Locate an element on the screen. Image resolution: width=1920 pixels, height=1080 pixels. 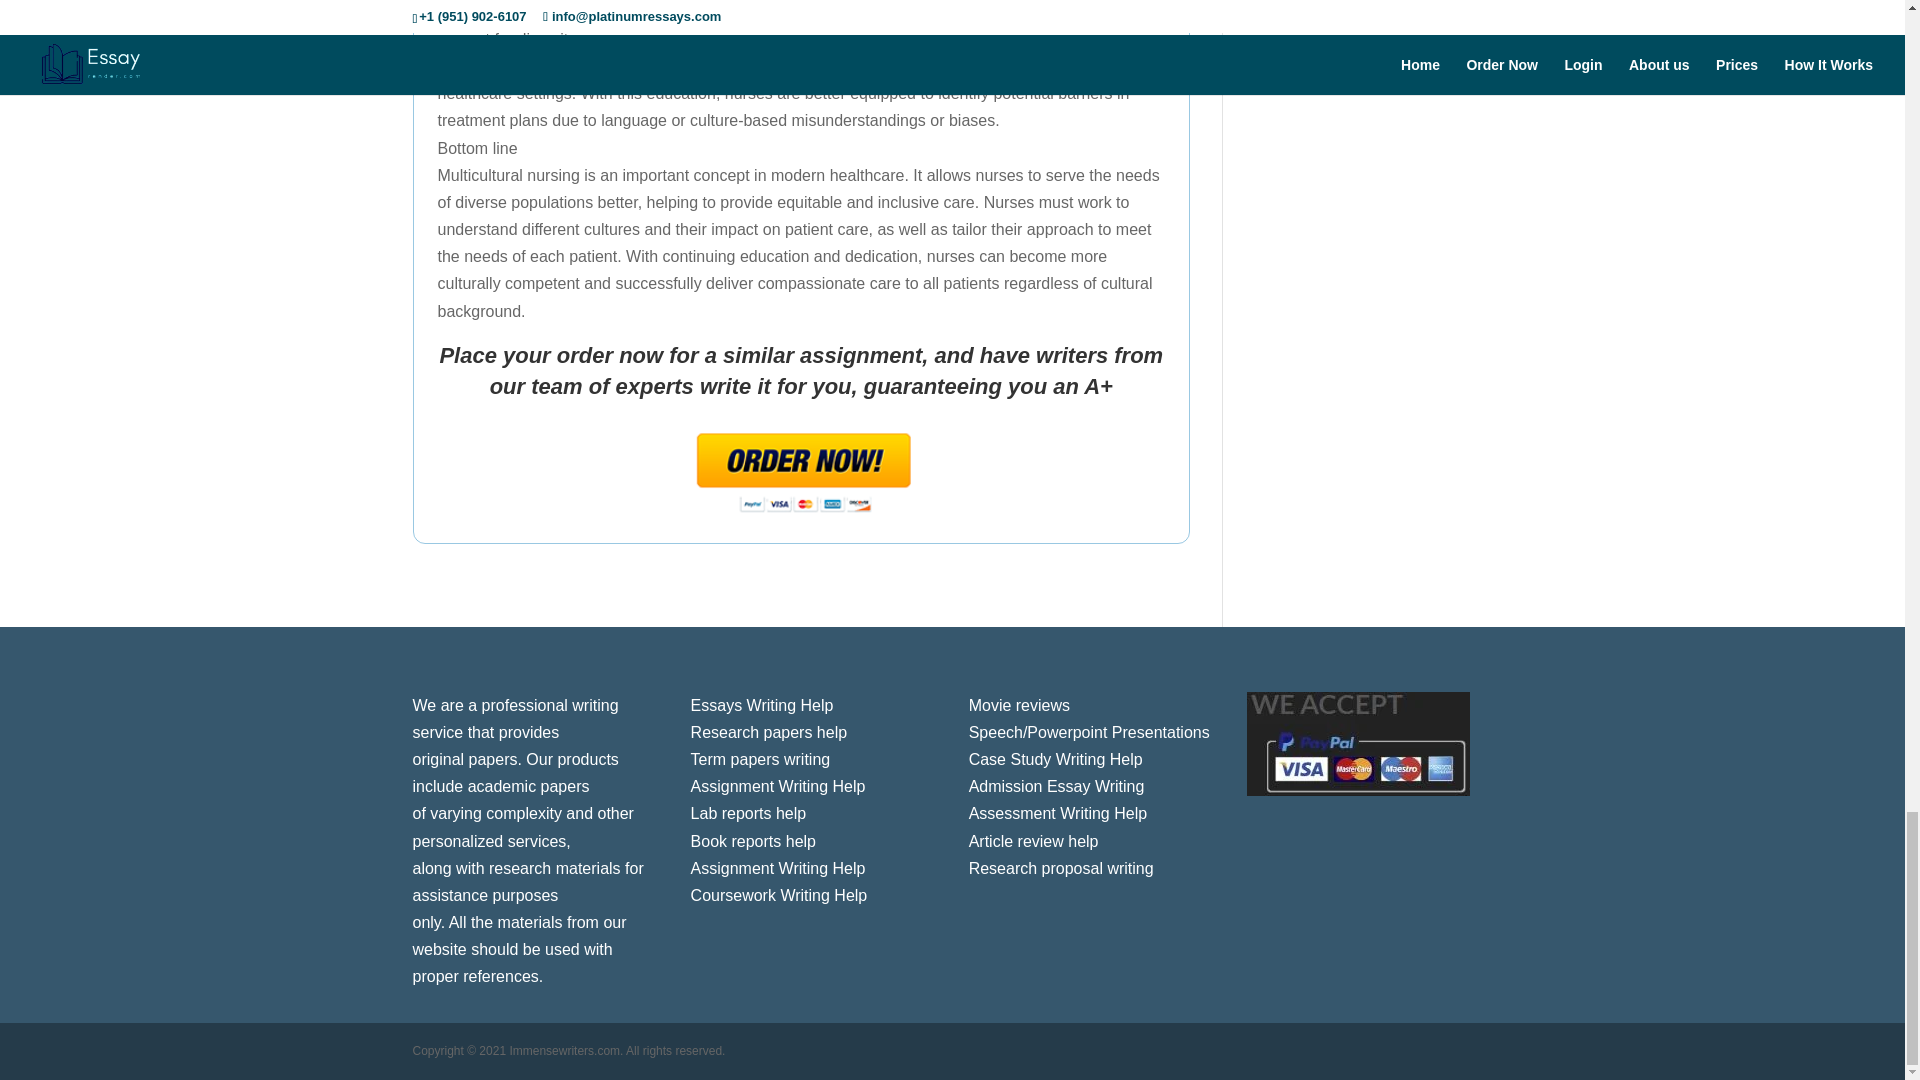
Essays Writing Help is located at coordinates (762, 704).